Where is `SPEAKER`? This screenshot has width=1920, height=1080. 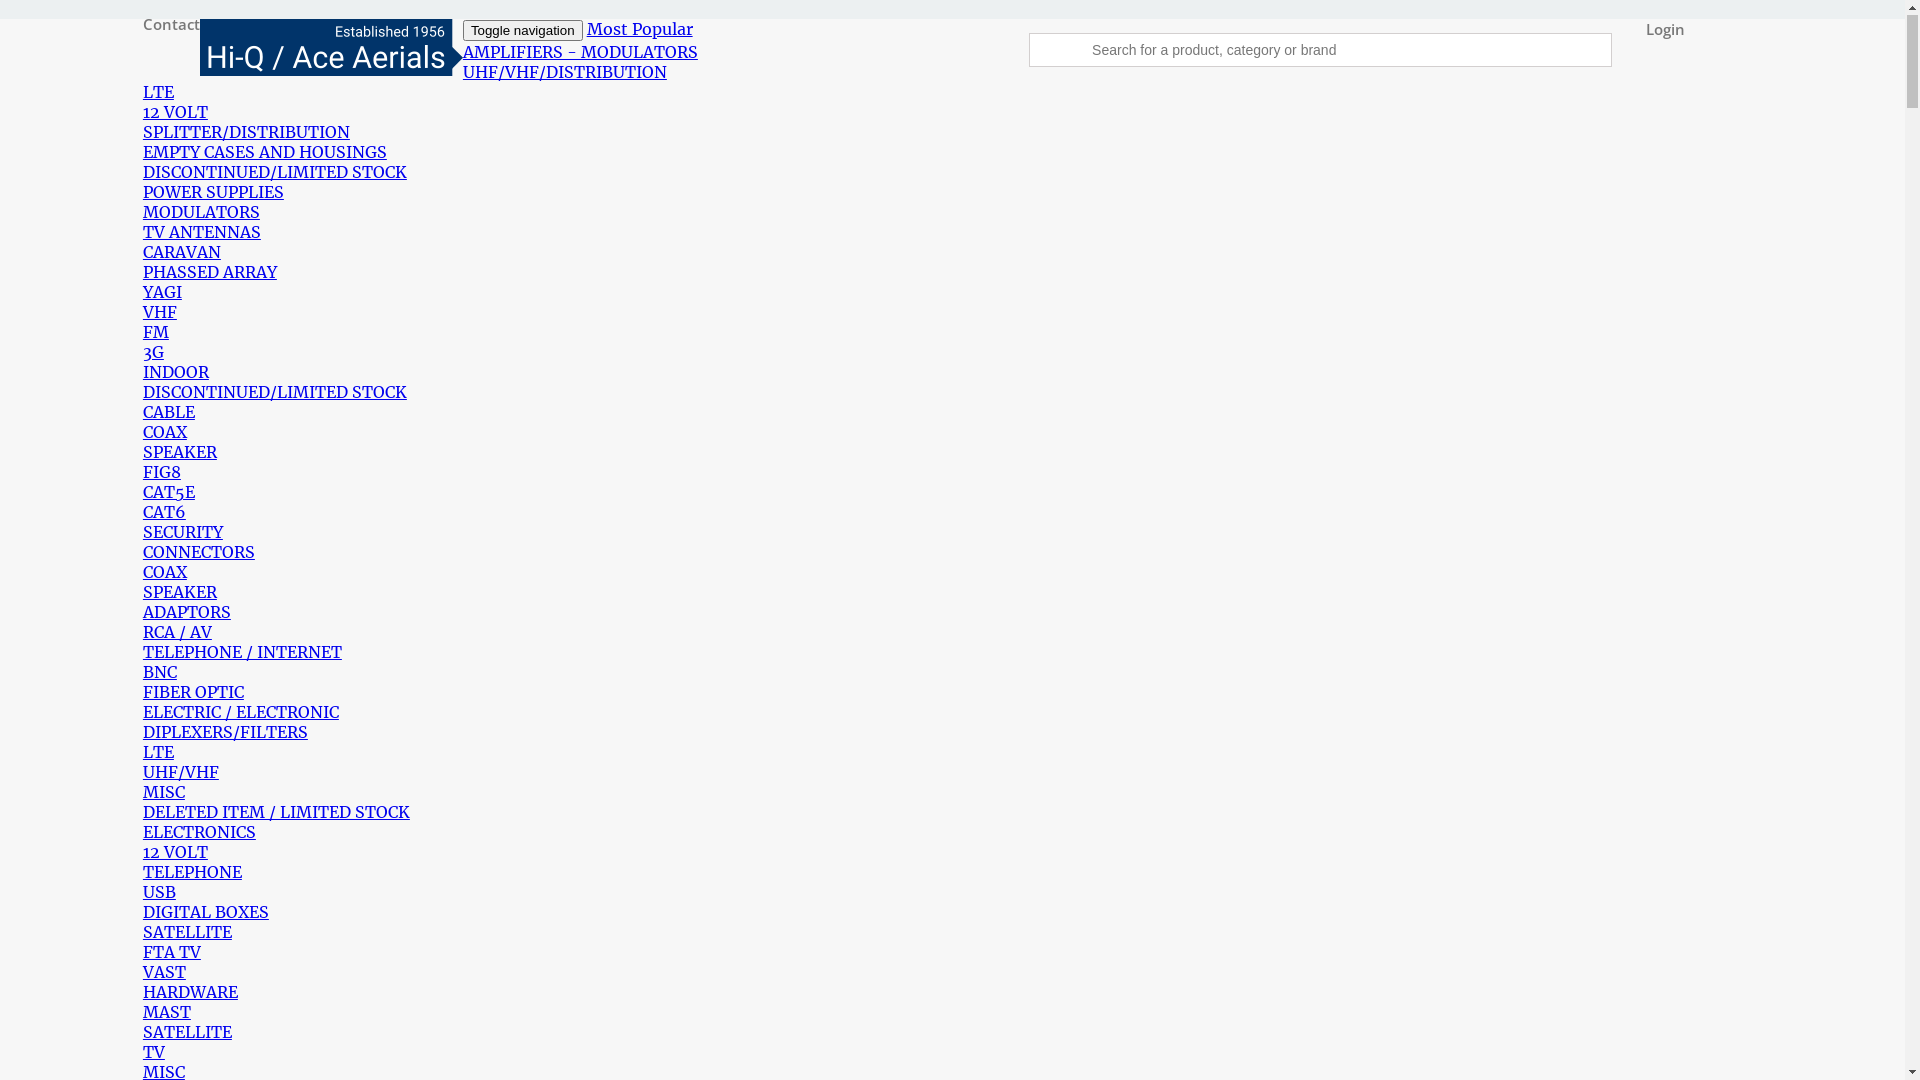
SPEAKER is located at coordinates (180, 453).